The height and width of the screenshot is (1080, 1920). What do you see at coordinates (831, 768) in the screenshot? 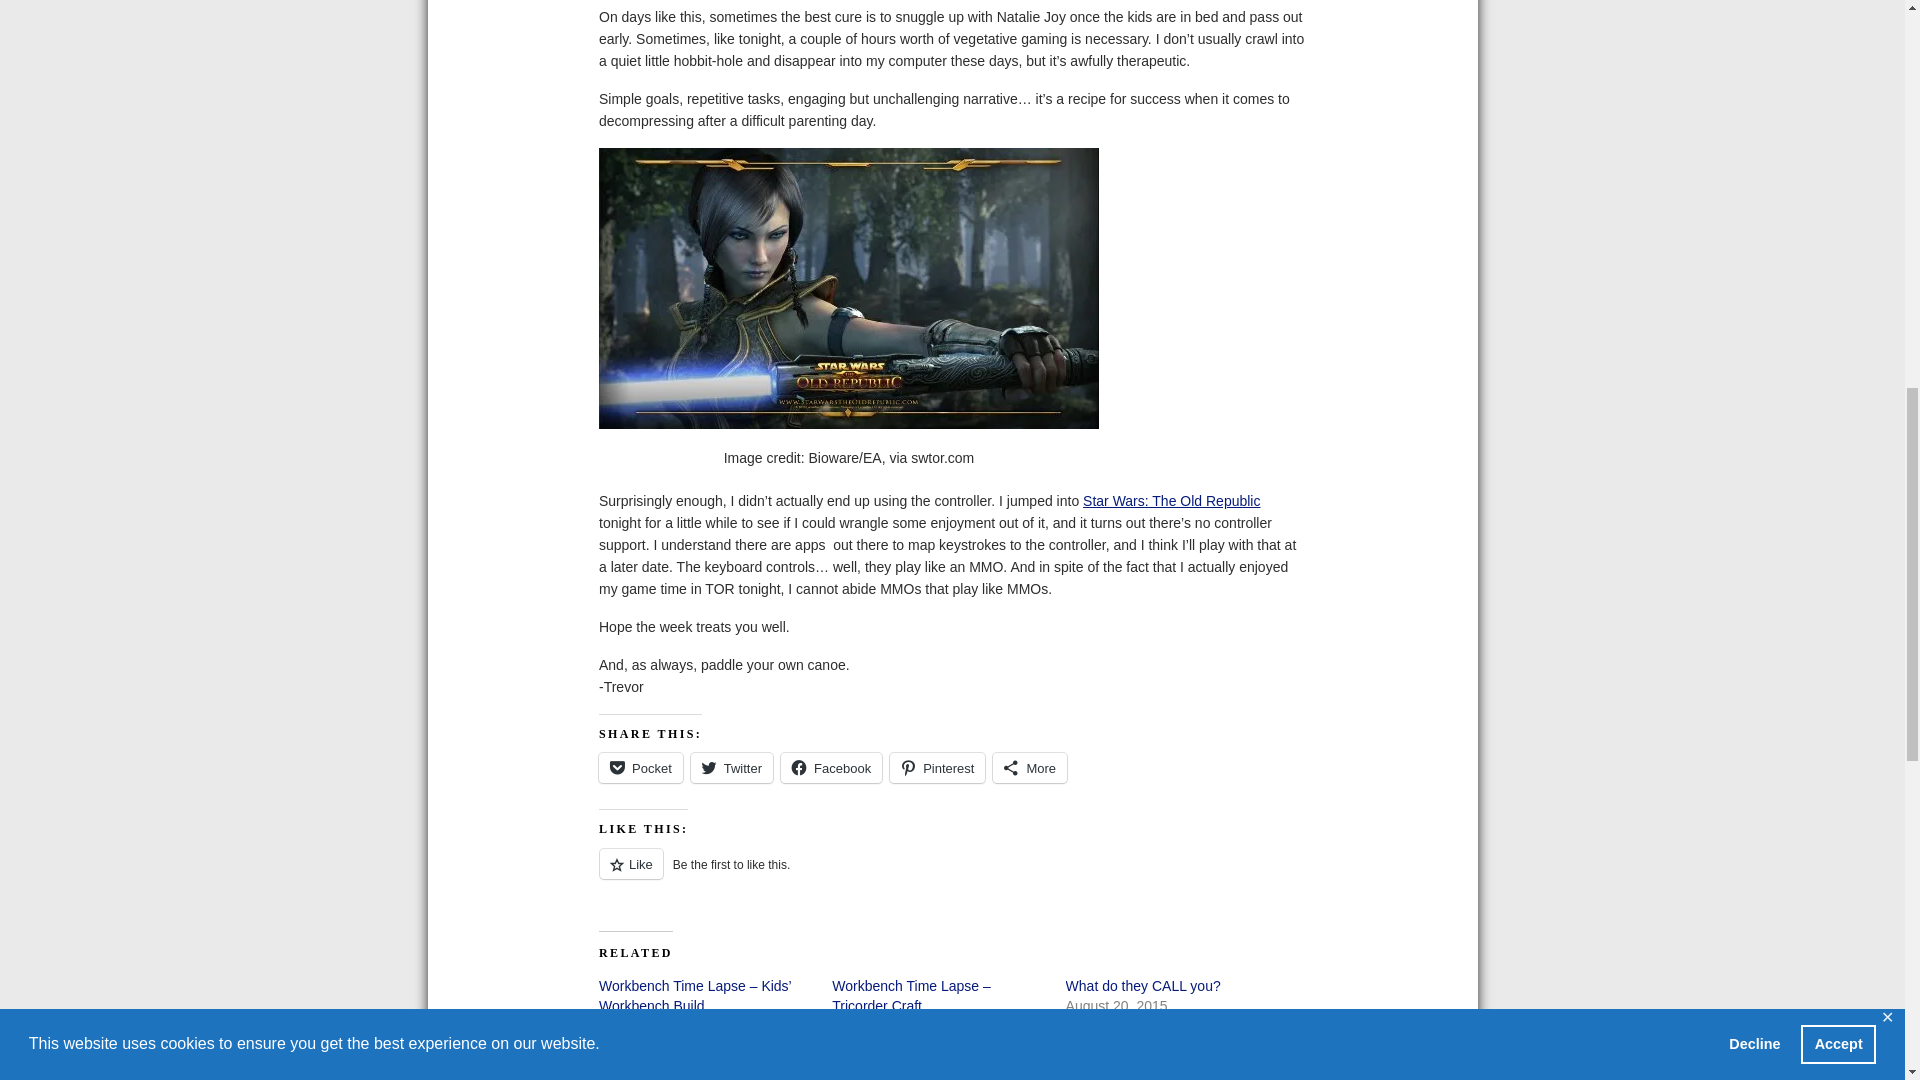
I see `Click to share on Facebook` at bounding box center [831, 768].